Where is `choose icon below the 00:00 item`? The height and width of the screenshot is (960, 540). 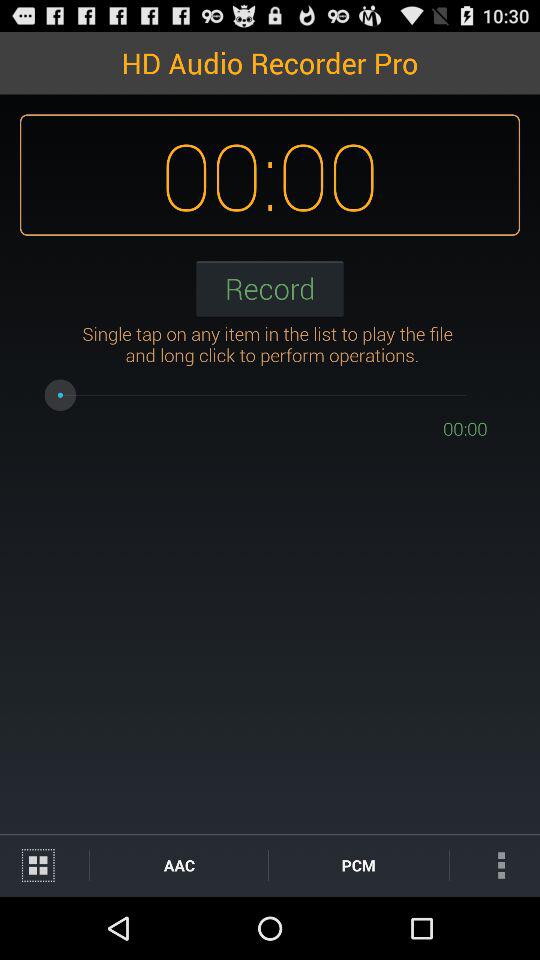 choose icon below the 00:00 item is located at coordinates (358, 864).